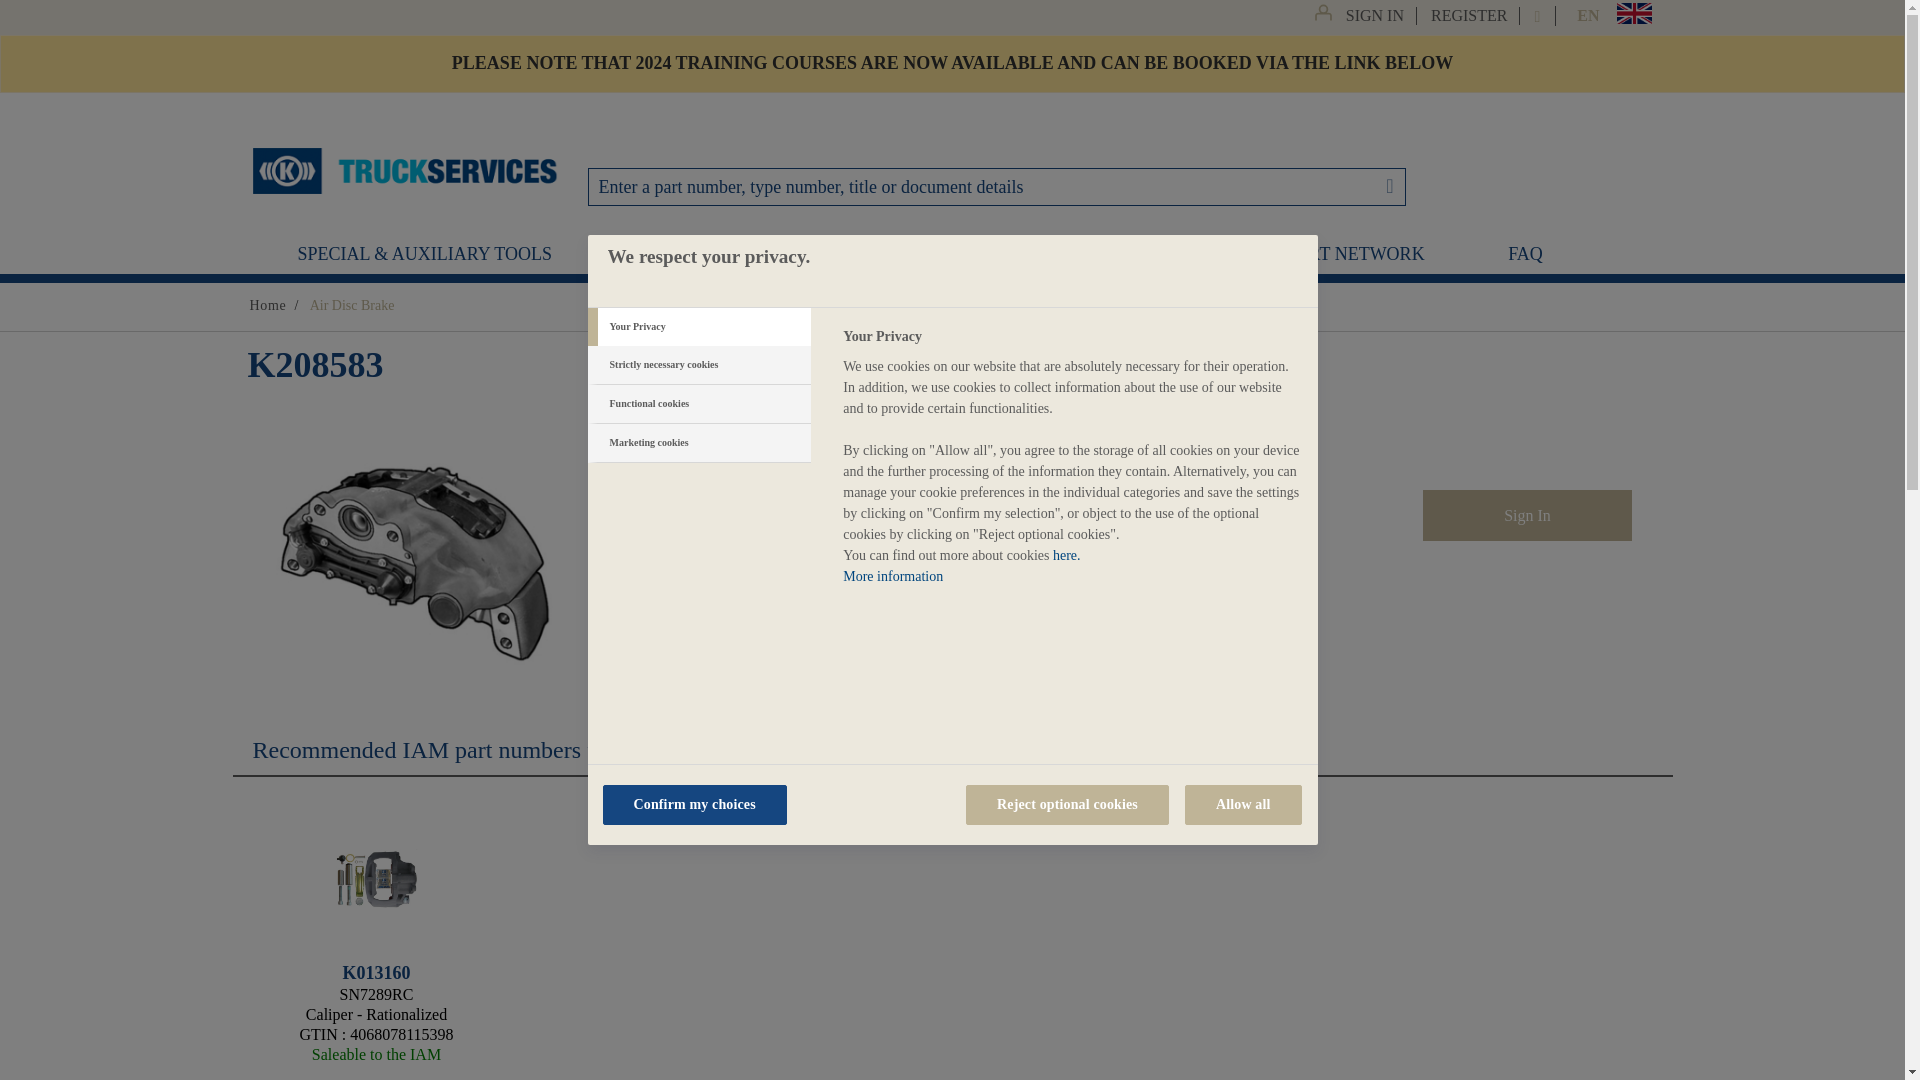 The width and height of the screenshot is (1920, 1080). I want to click on SIGN IN, so click(1376, 15).